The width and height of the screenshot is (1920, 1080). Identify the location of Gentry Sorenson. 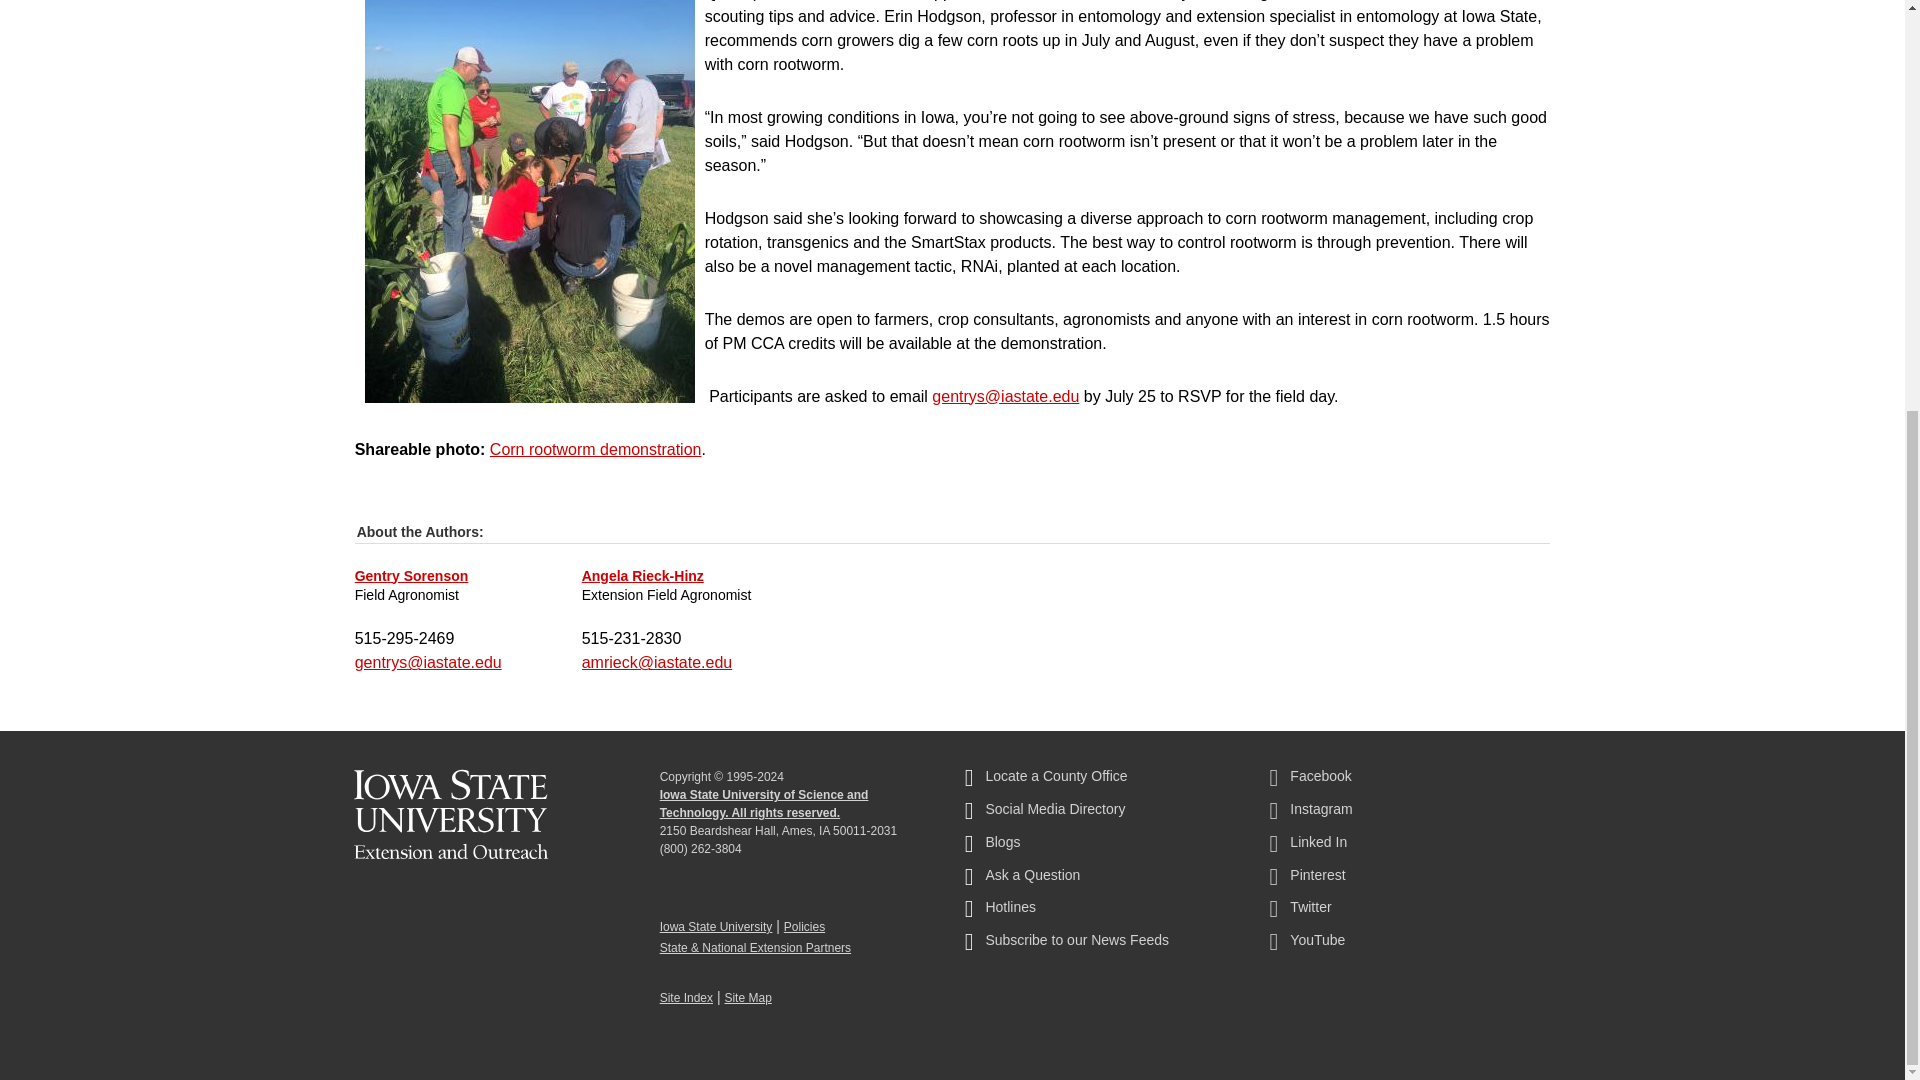
(412, 575).